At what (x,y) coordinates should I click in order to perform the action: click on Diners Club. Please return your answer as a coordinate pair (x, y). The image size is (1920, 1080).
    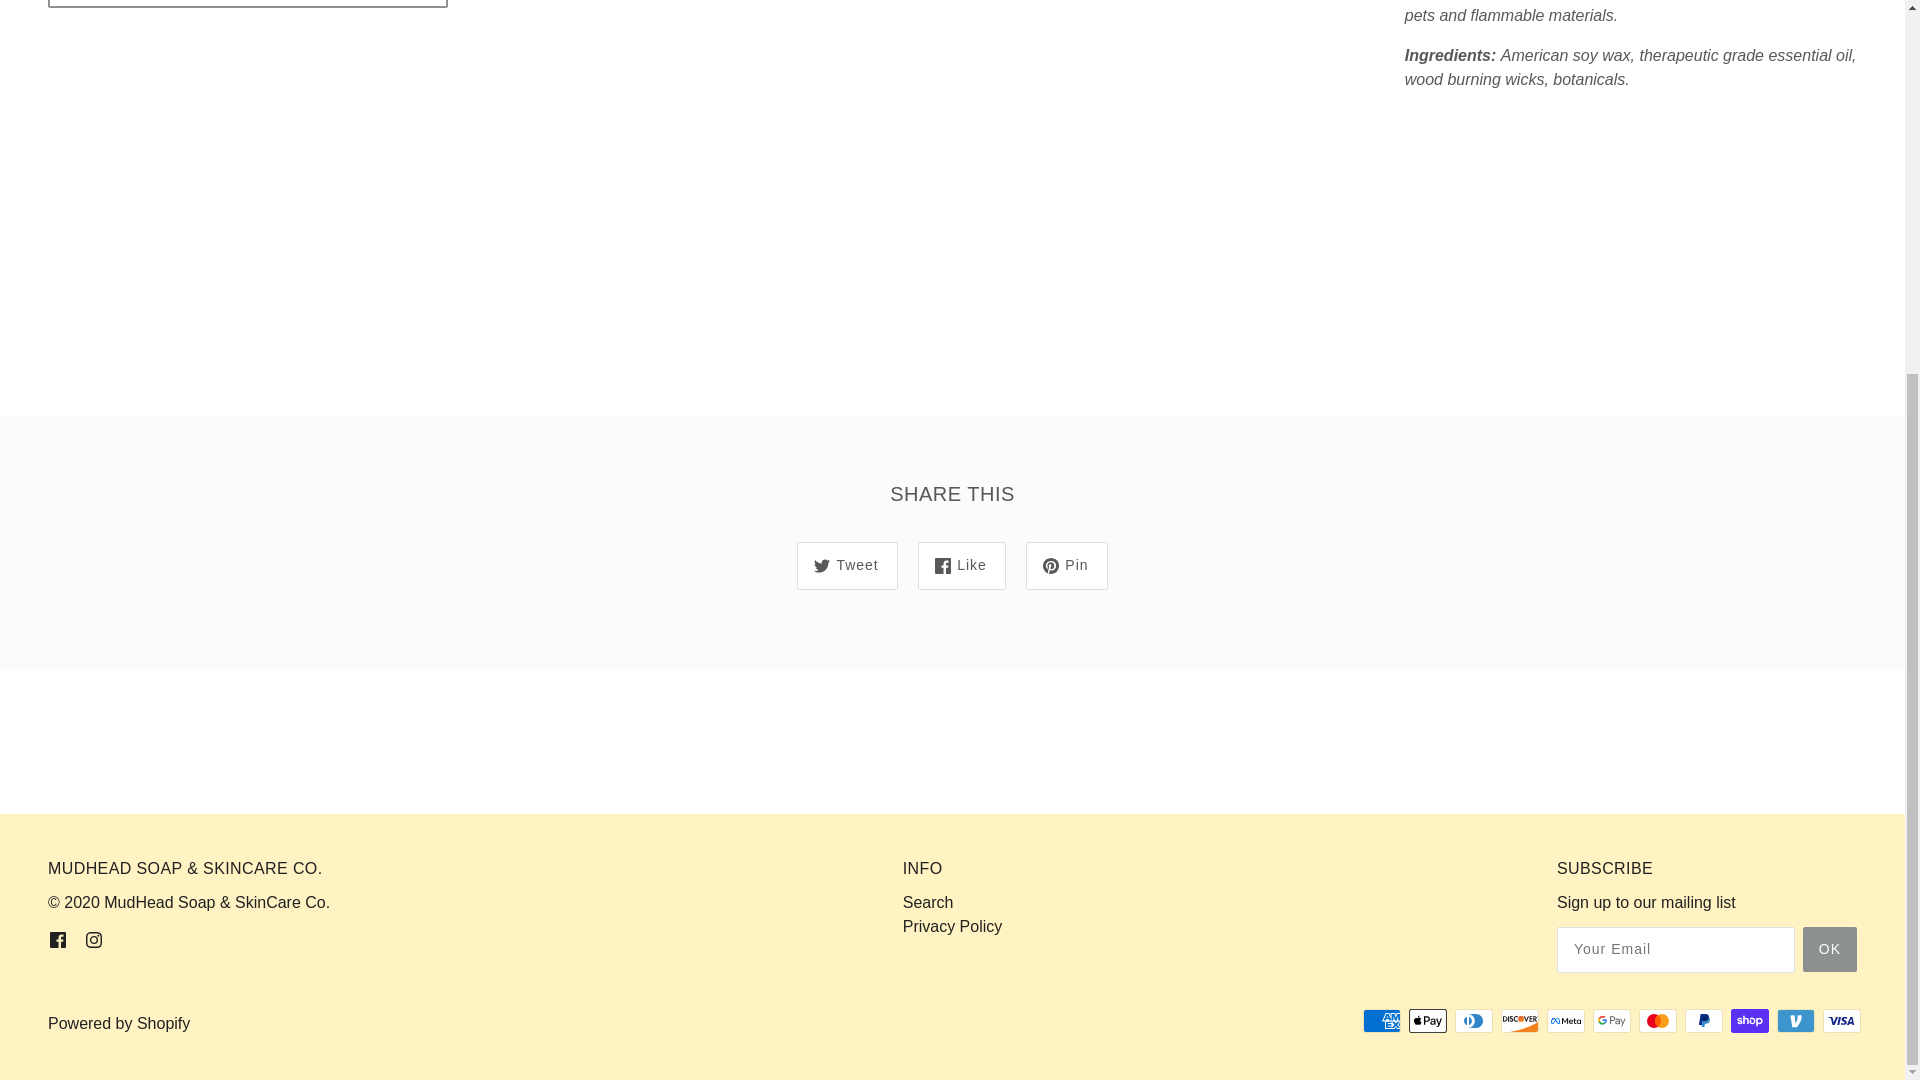
    Looking at the image, I should click on (1474, 1020).